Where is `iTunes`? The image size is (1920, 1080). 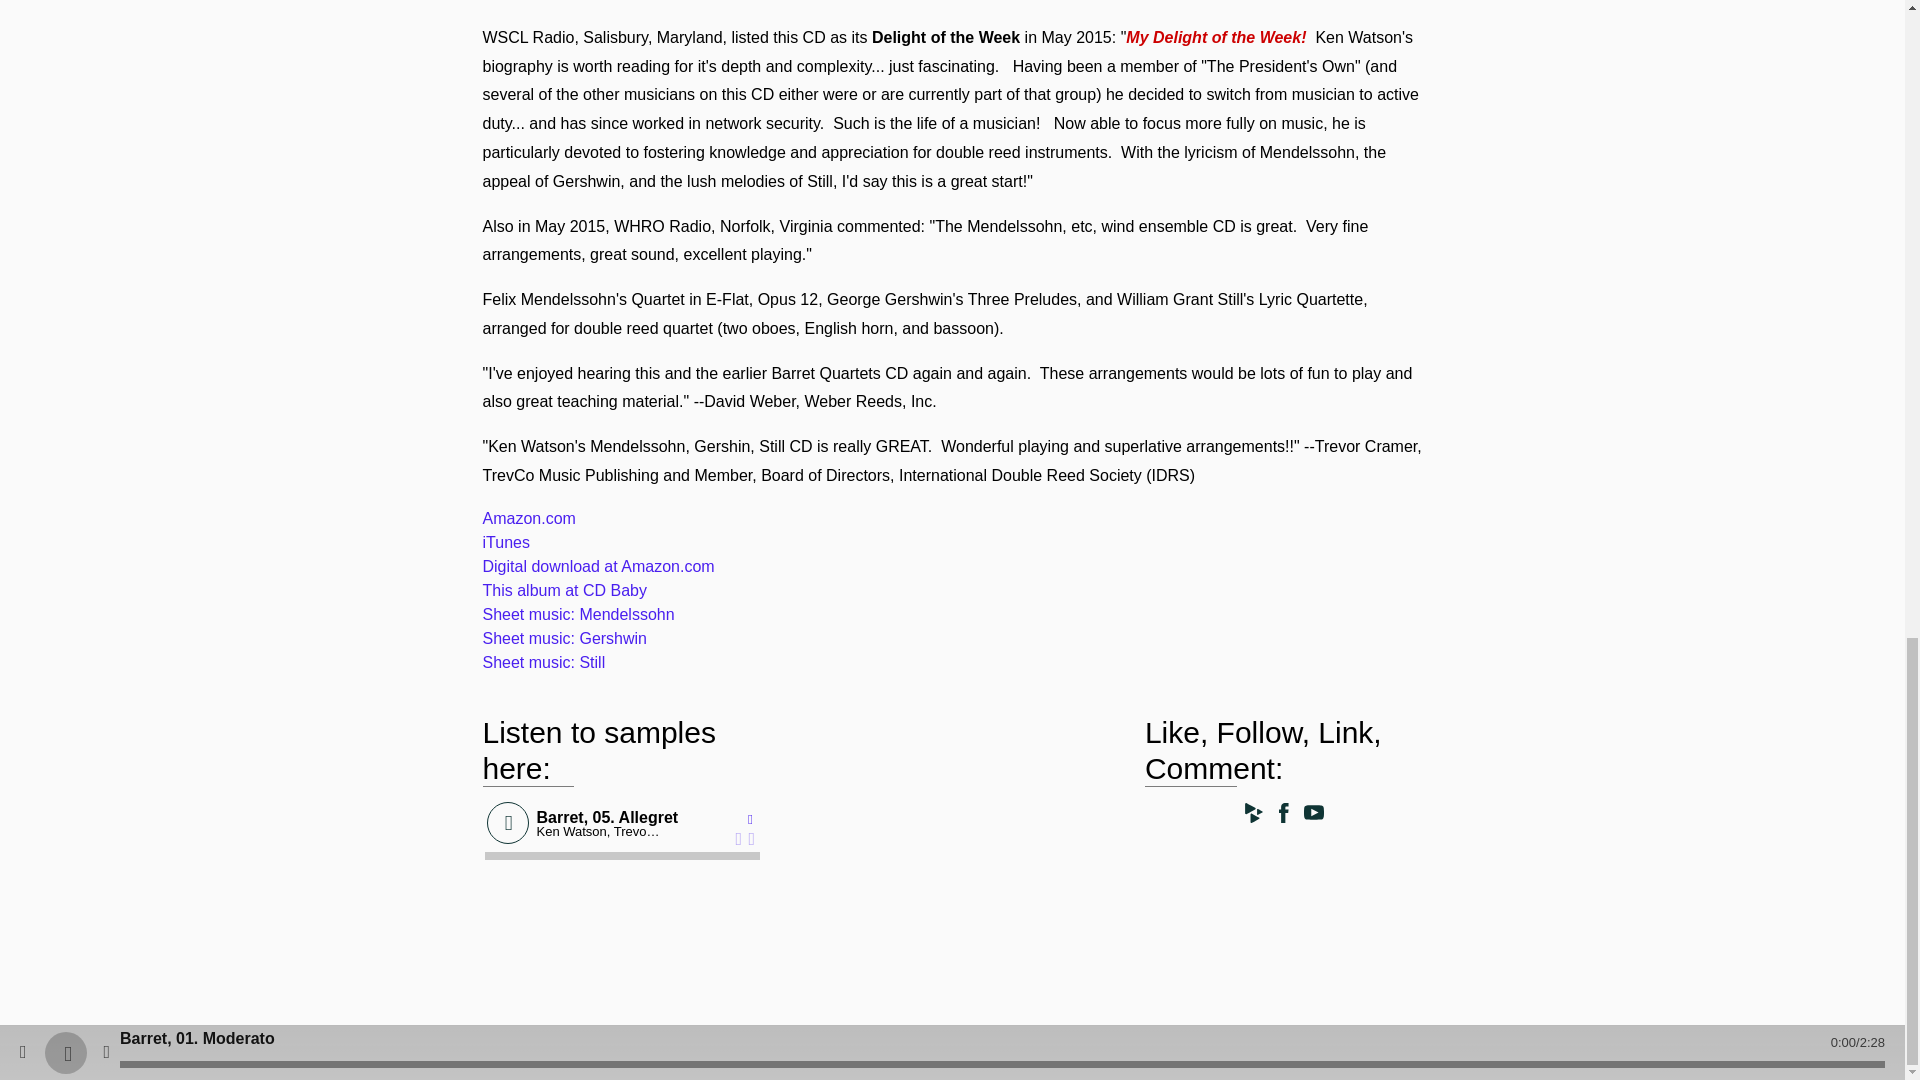
iTunes is located at coordinates (505, 542).